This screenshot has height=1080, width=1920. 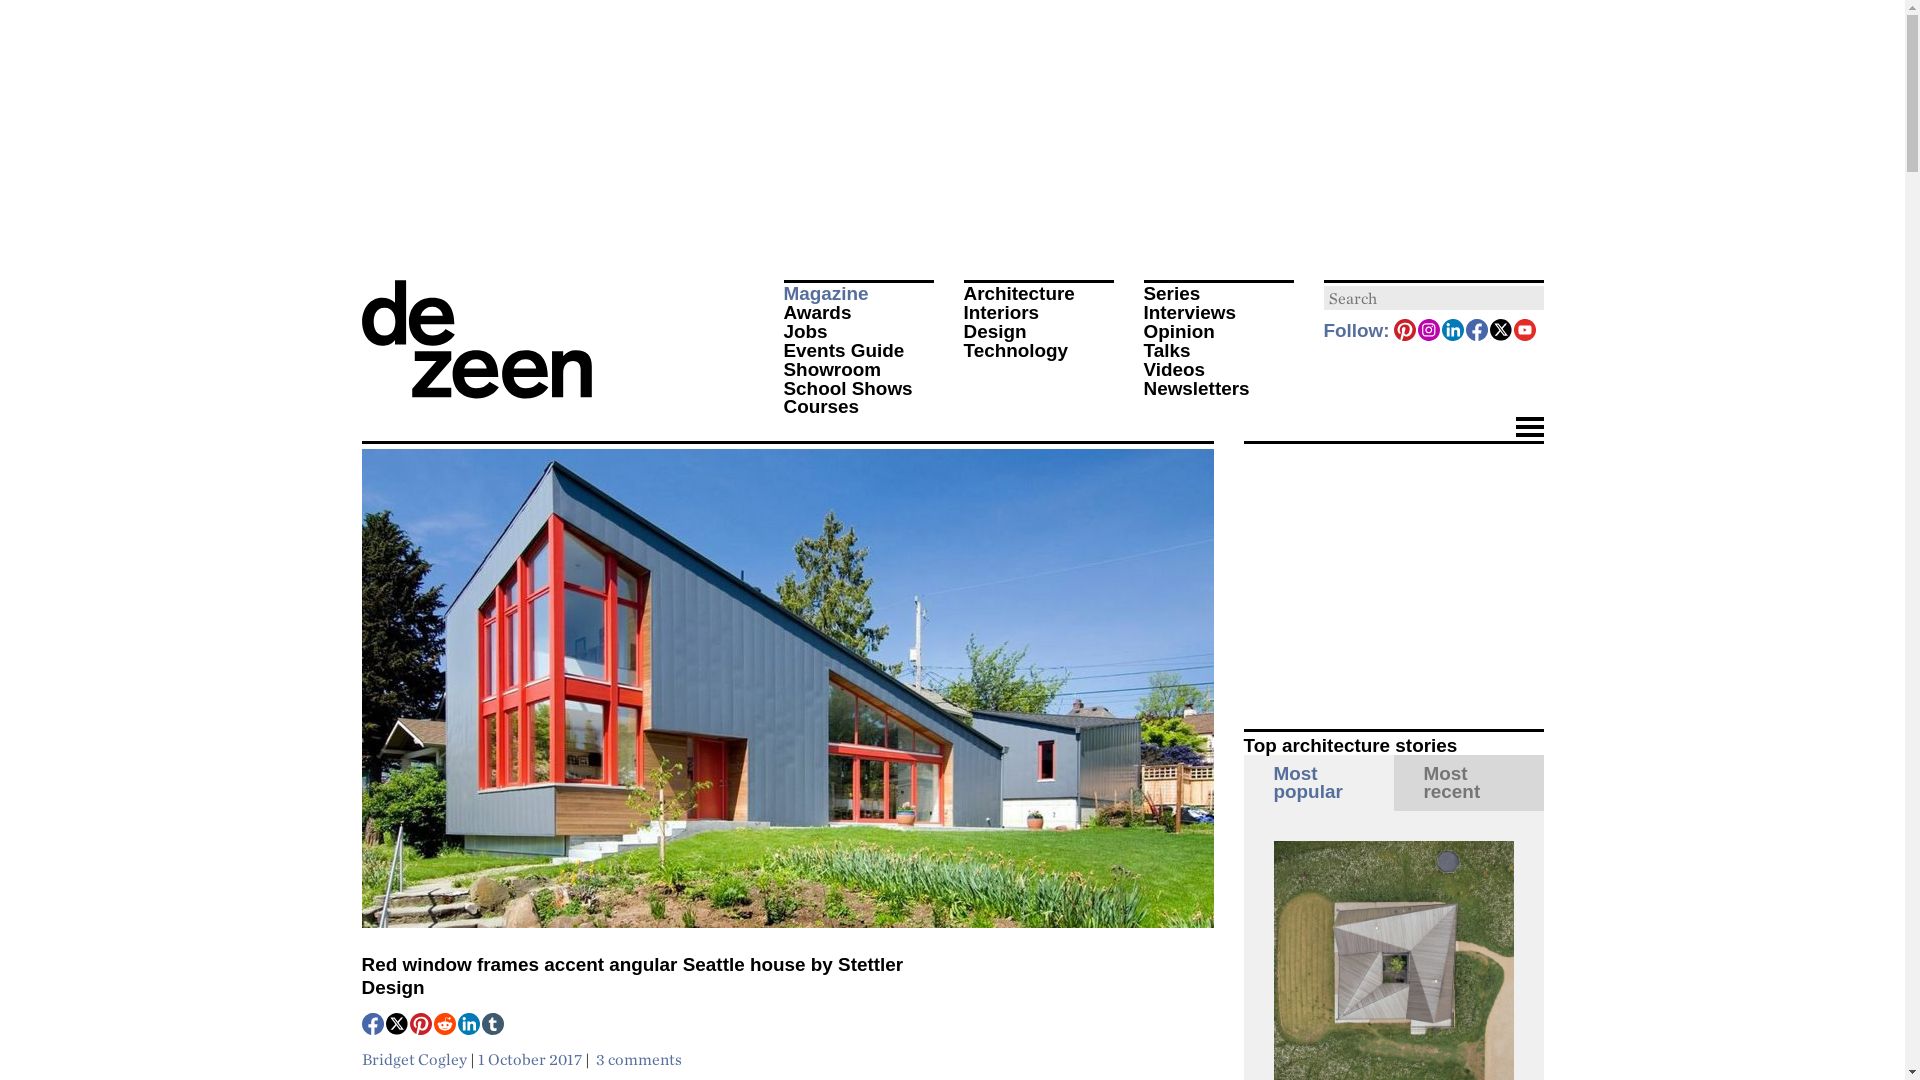 What do you see at coordinates (414, 1058) in the screenshot?
I see `Posts by Bridget Cogley` at bounding box center [414, 1058].